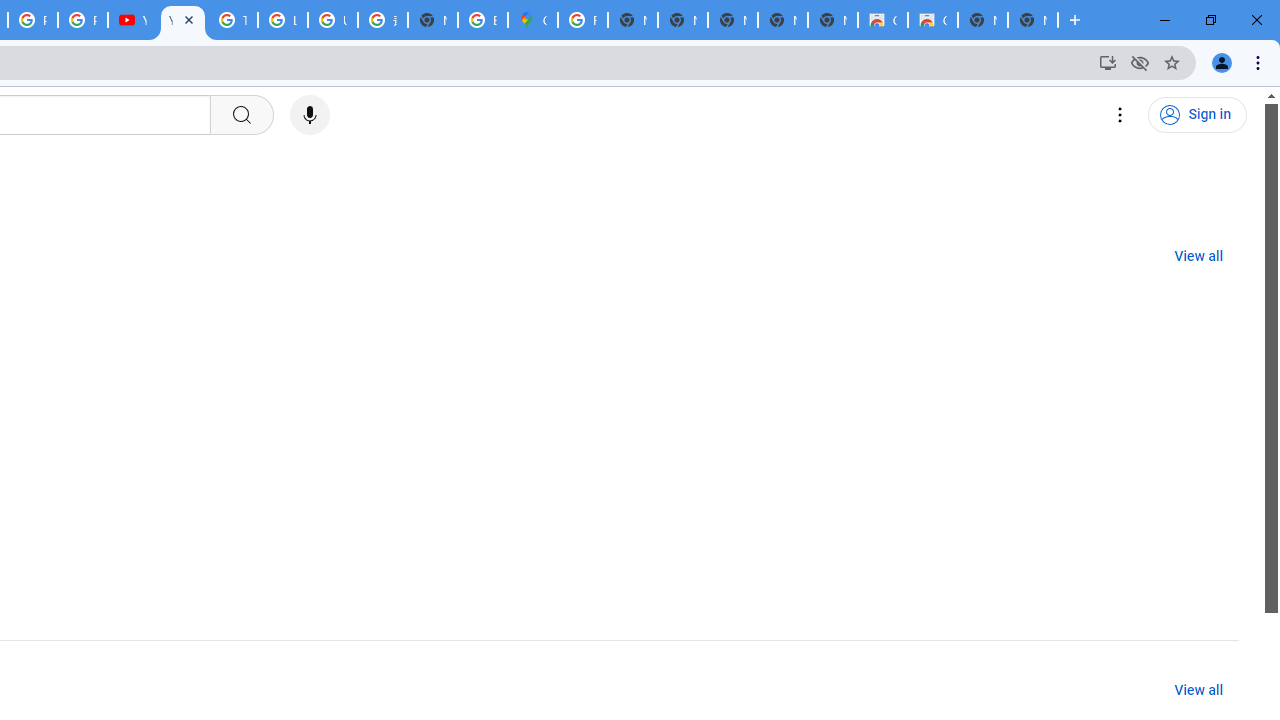 The width and height of the screenshot is (1280, 720). Describe the element at coordinates (1140, 62) in the screenshot. I see `Third-party cookies blocked` at that location.